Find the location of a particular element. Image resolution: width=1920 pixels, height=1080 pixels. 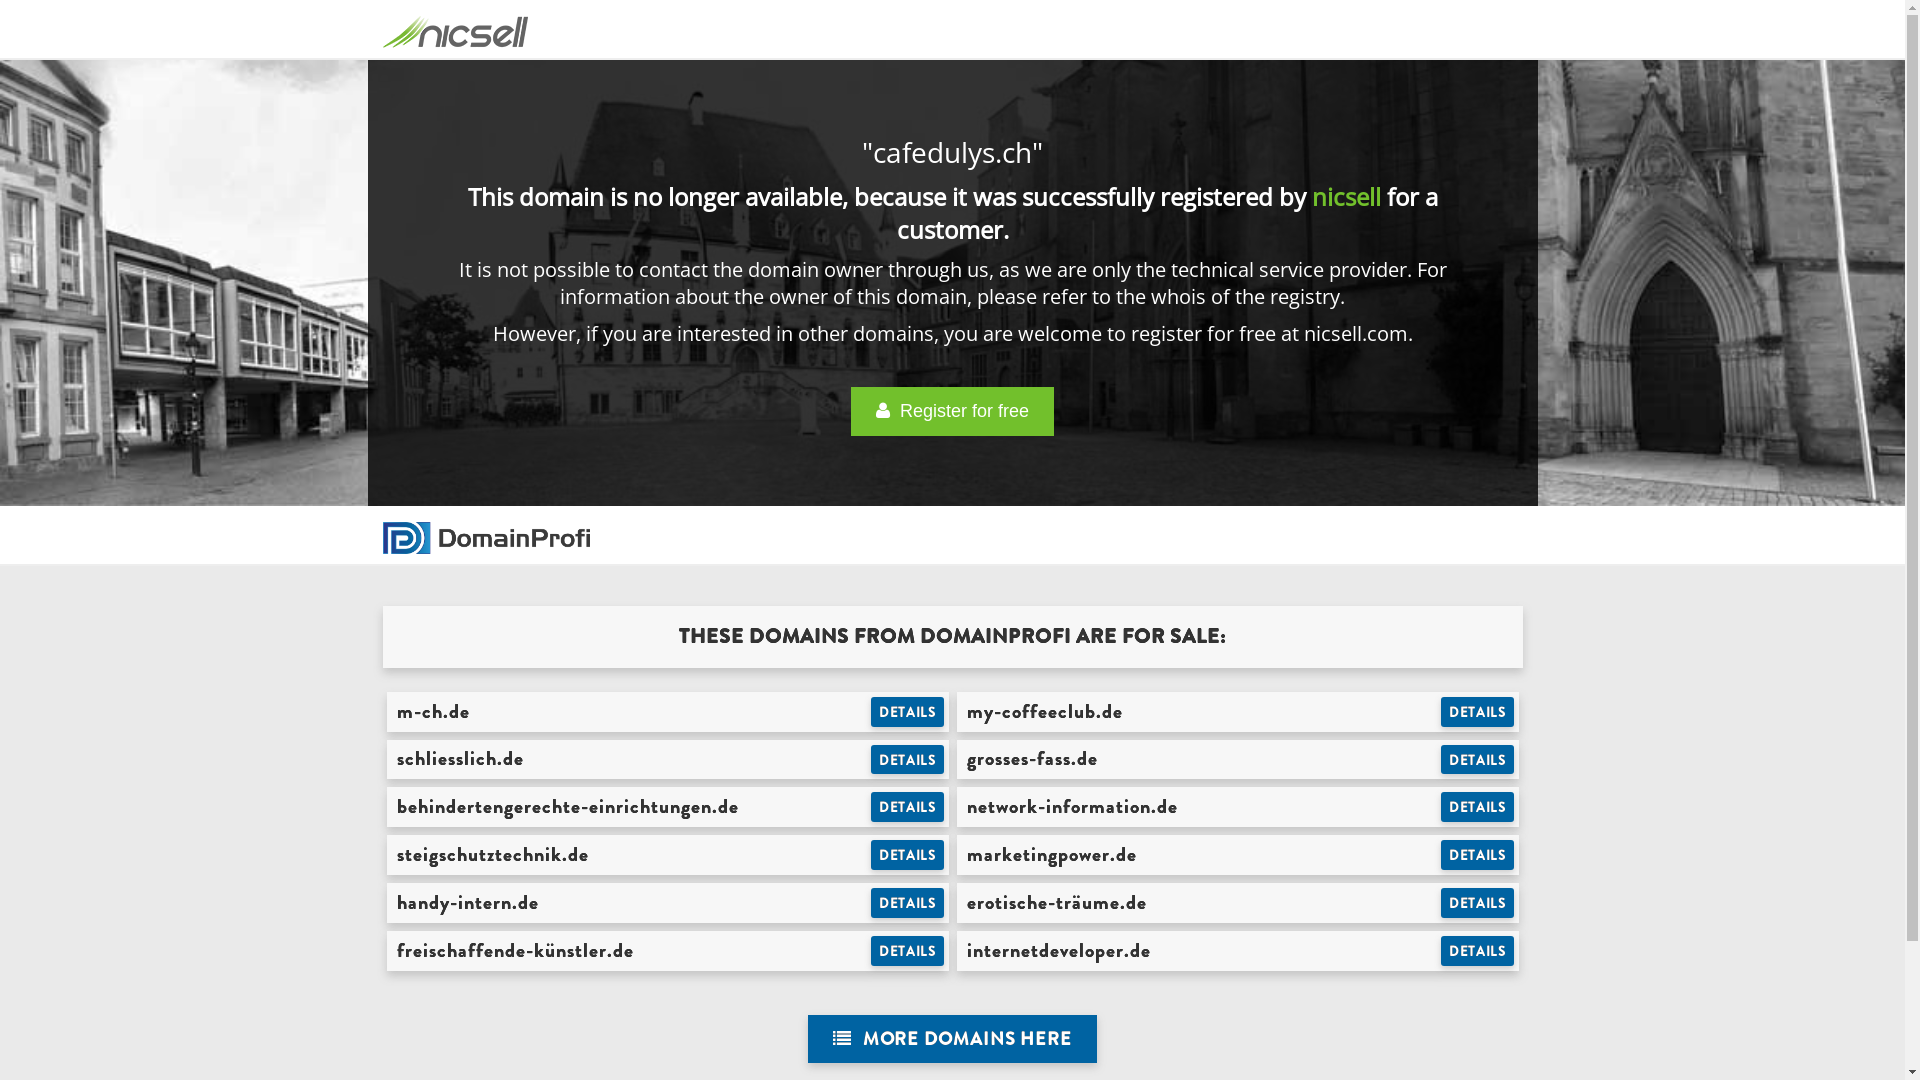

DETAILS is located at coordinates (1478, 903).